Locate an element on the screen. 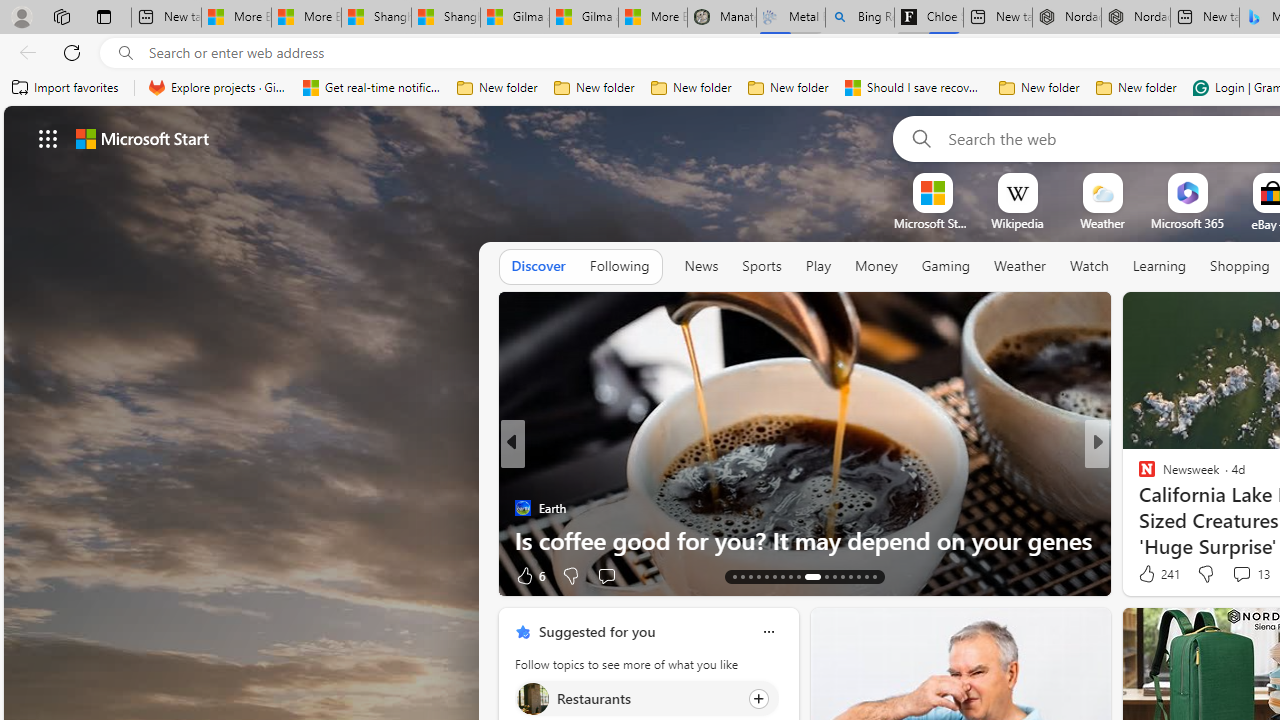 Image resolution: width=1280 pixels, height=720 pixels. Gaming is located at coordinates (946, 266).